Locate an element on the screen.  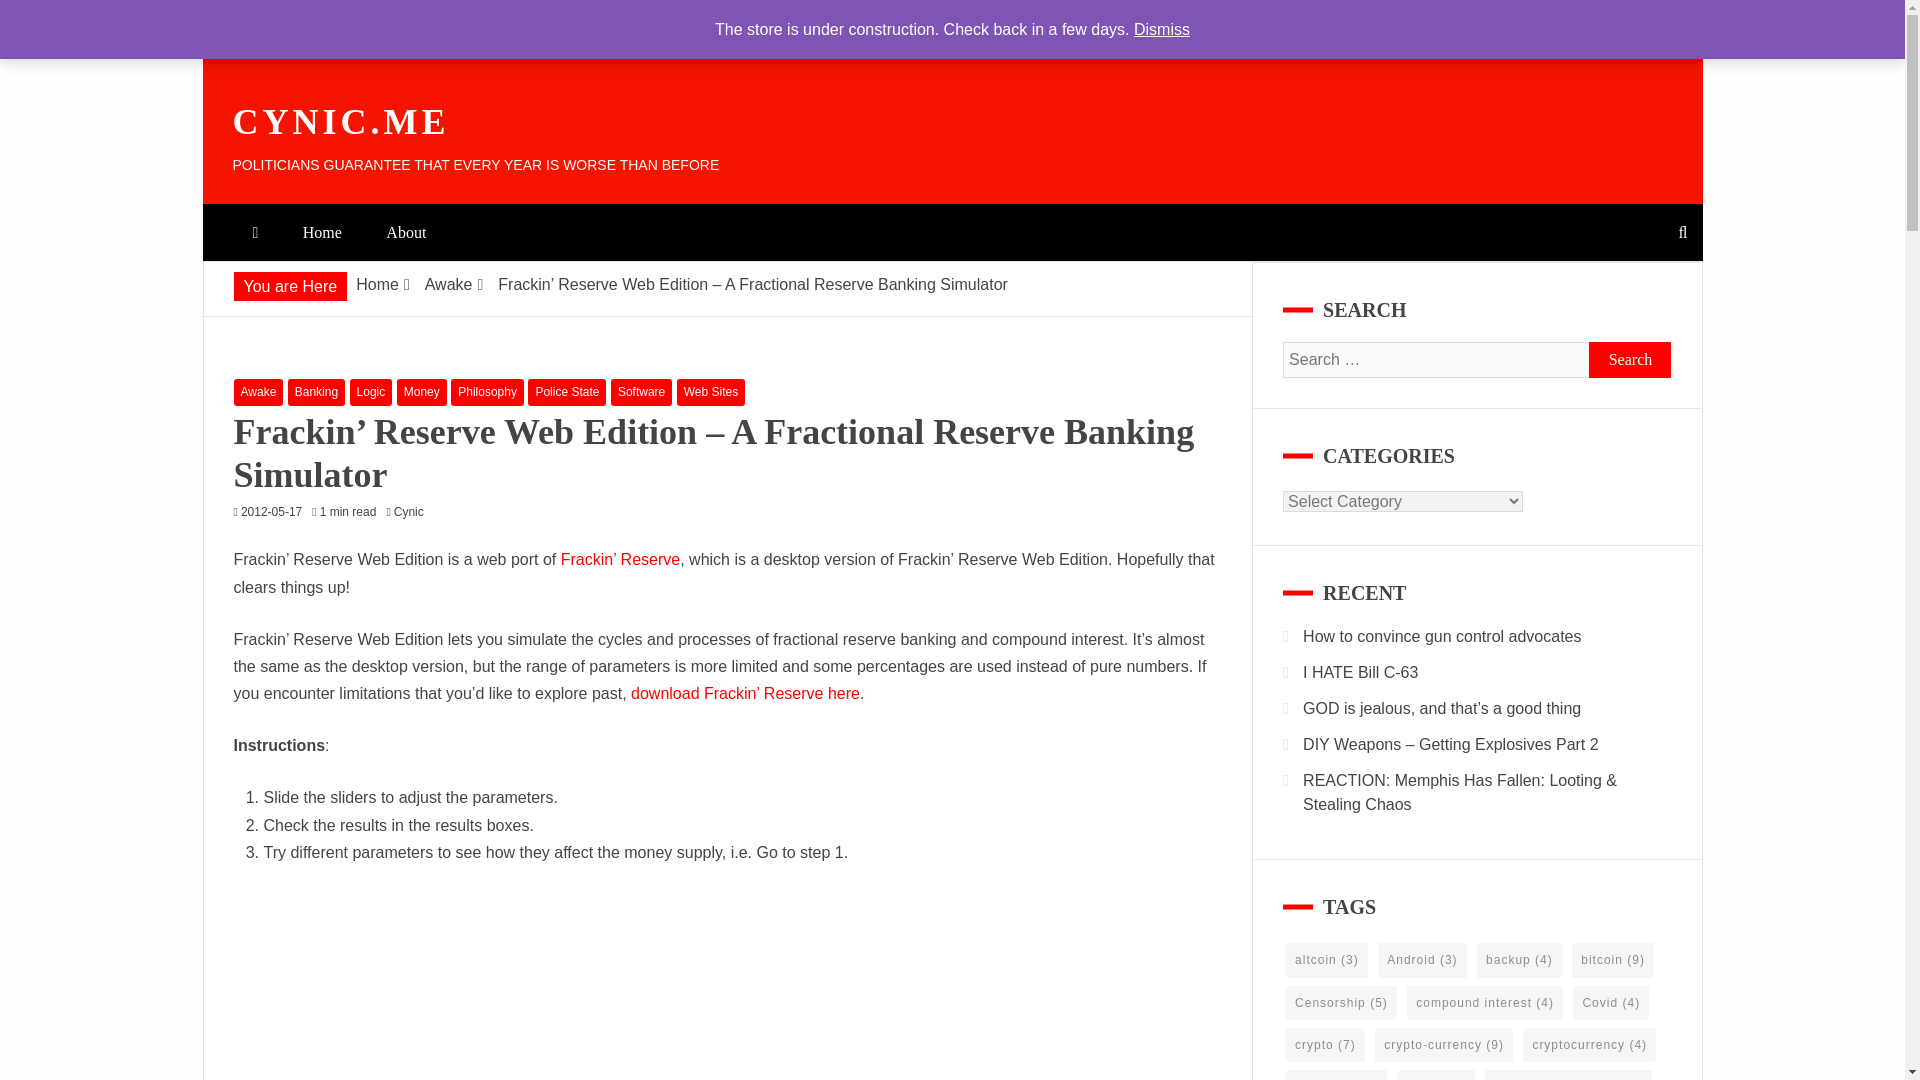
Philosophy is located at coordinates (488, 392).